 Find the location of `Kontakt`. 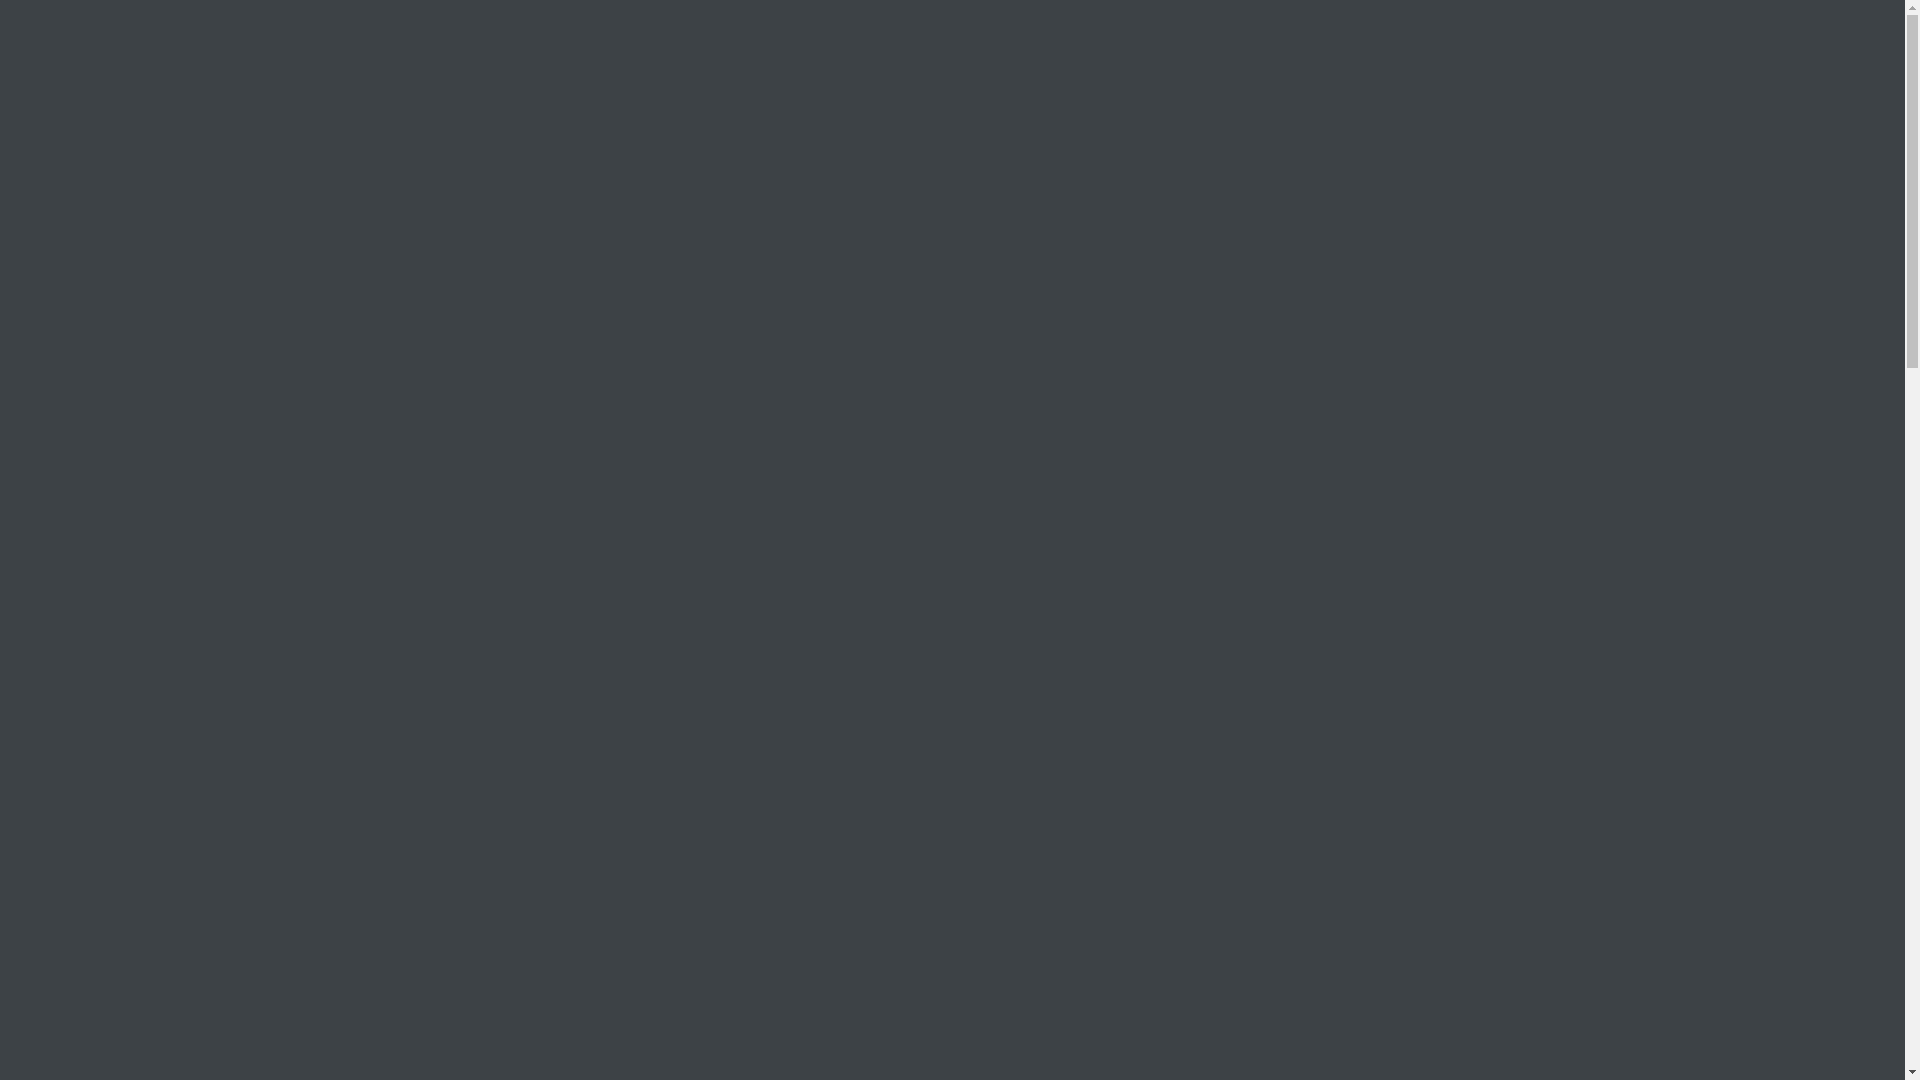

Kontakt is located at coordinates (624, 72).